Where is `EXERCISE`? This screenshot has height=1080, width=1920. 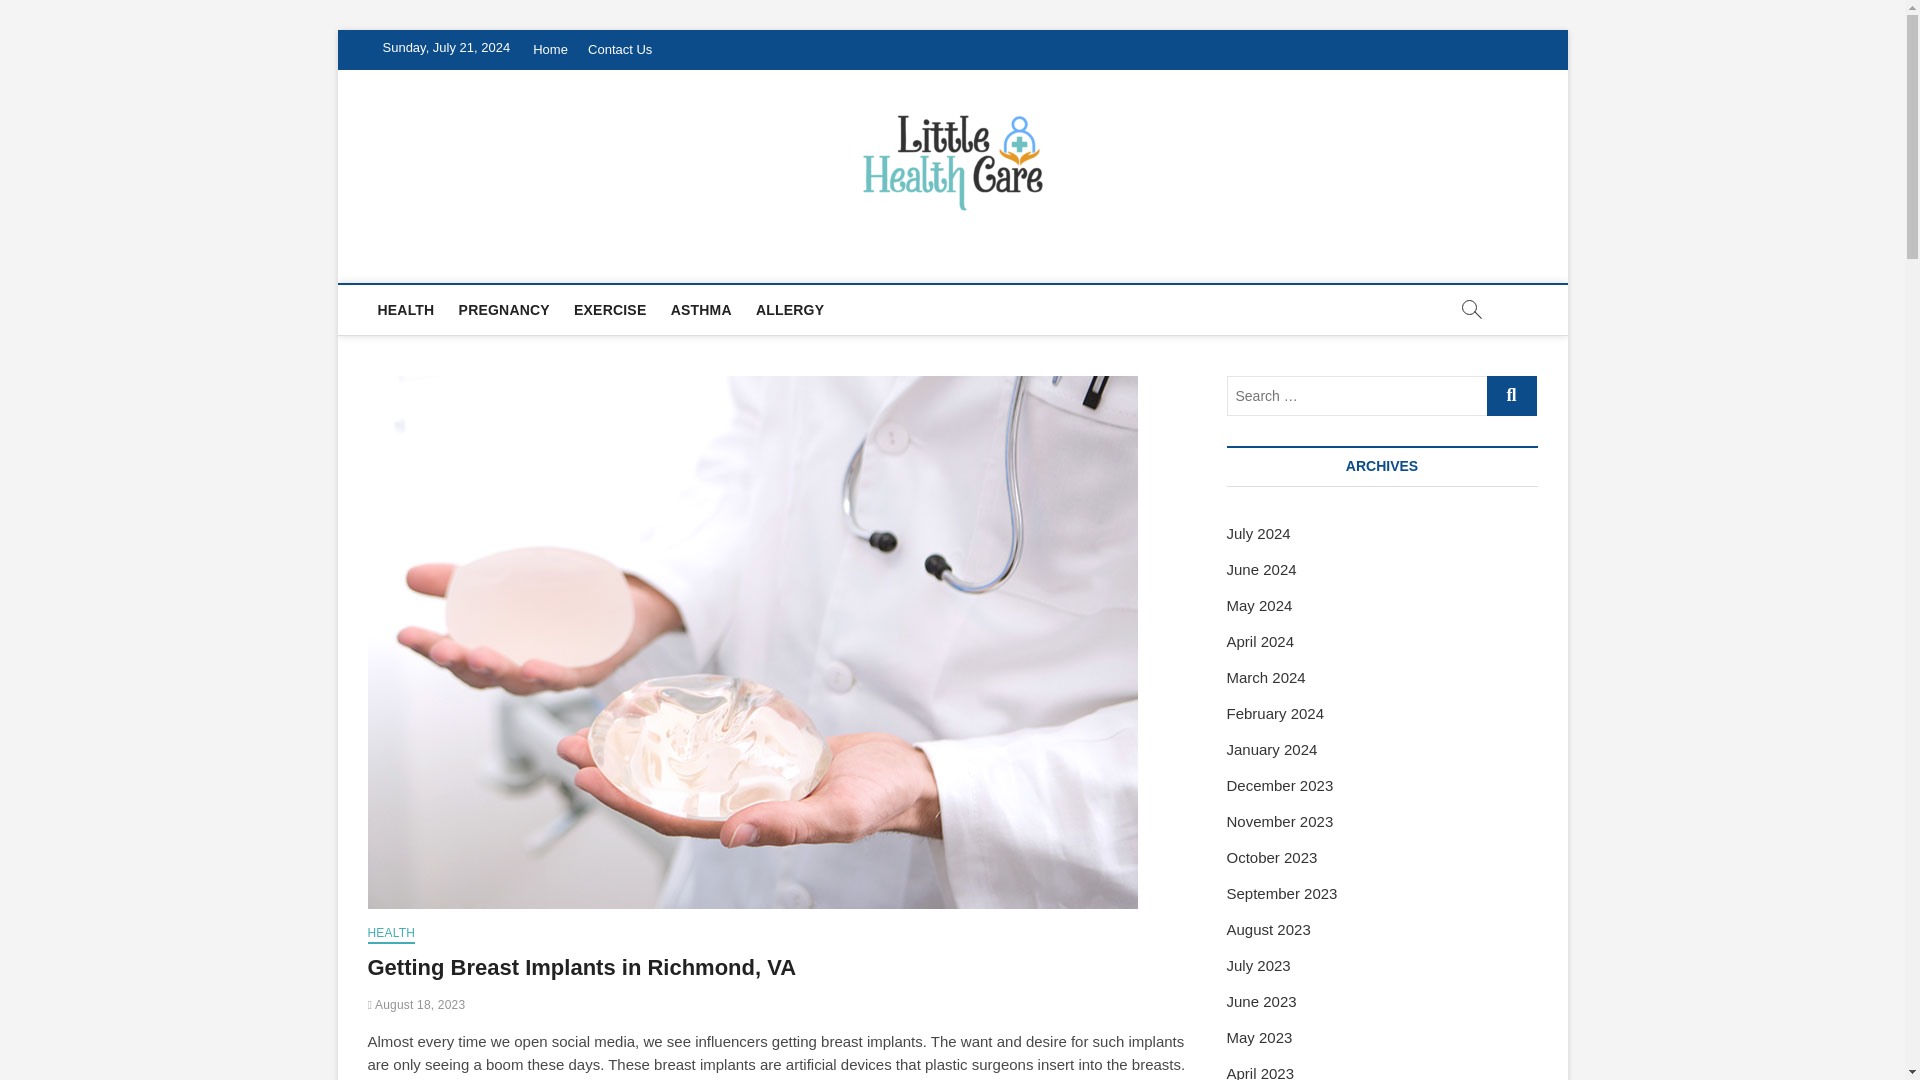
EXERCISE is located at coordinates (610, 310).